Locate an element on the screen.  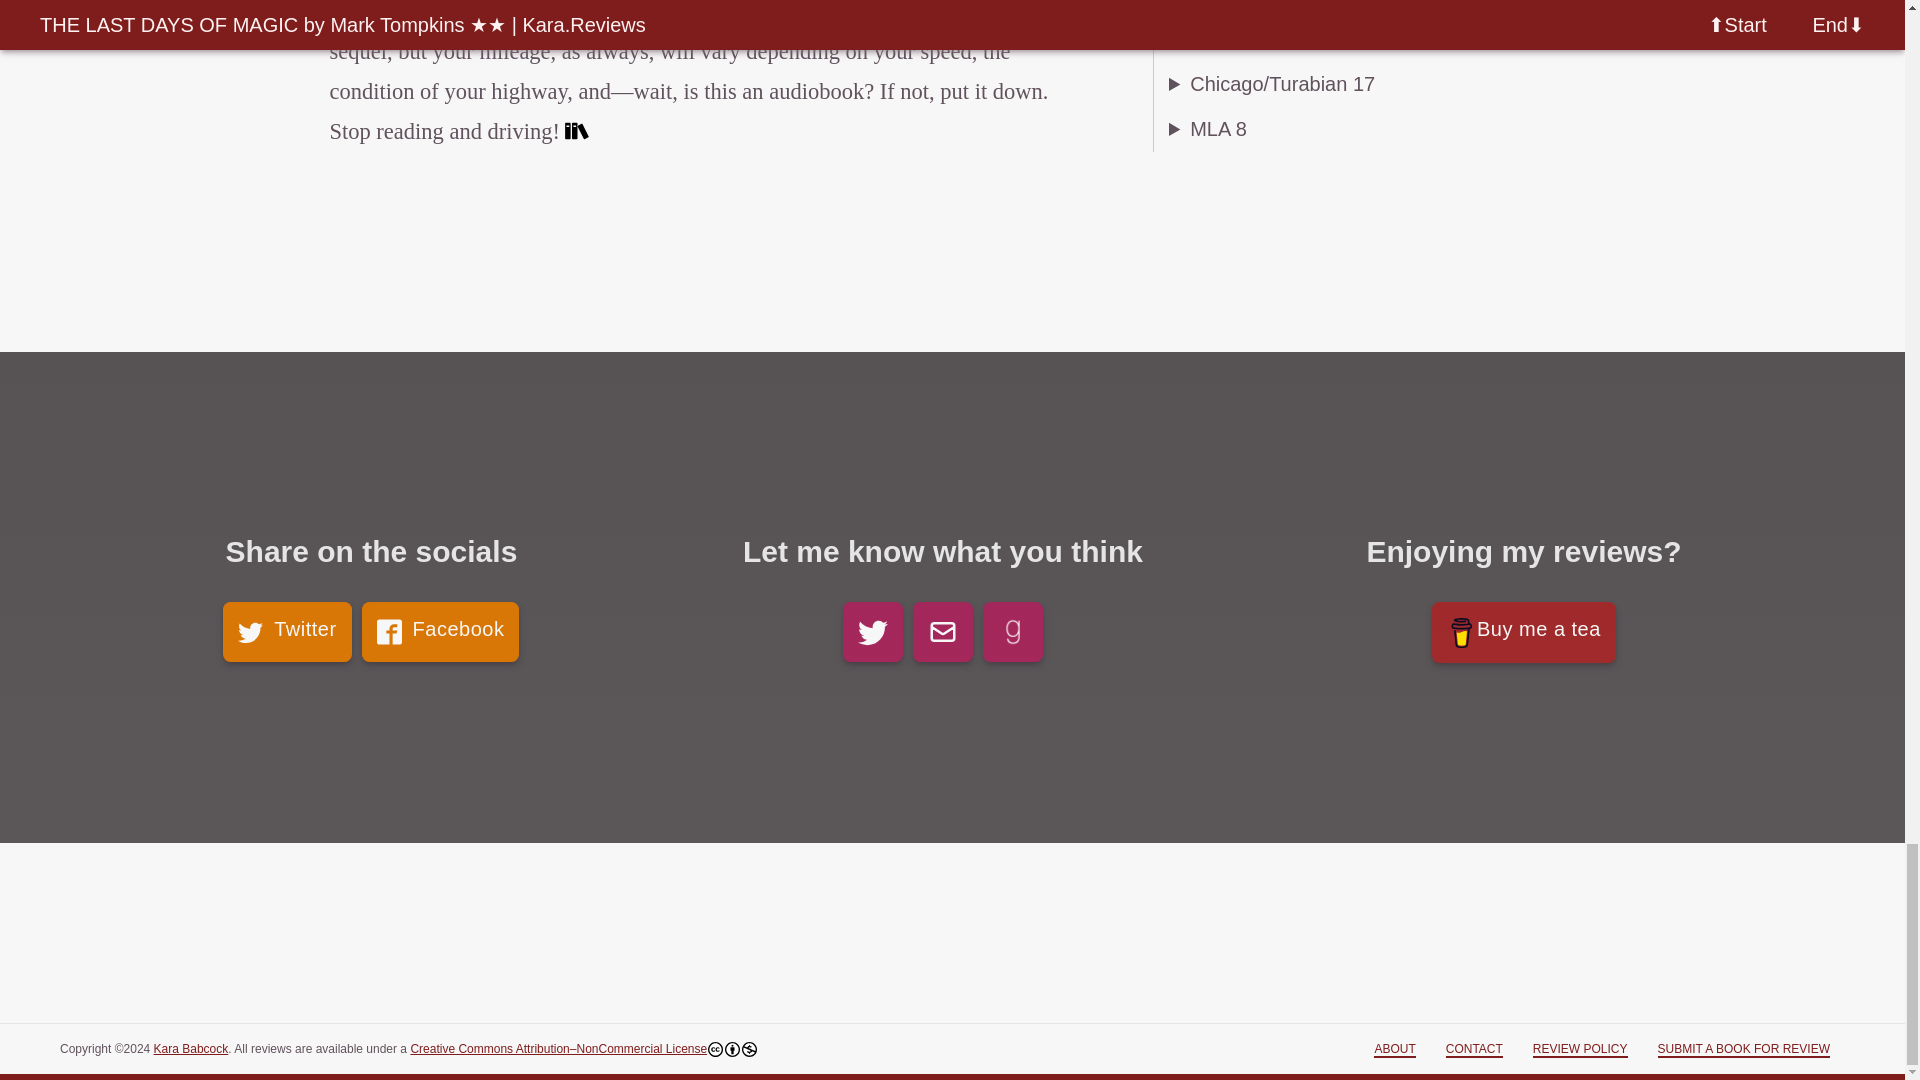
REVIEW POLICY is located at coordinates (1580, 1050).